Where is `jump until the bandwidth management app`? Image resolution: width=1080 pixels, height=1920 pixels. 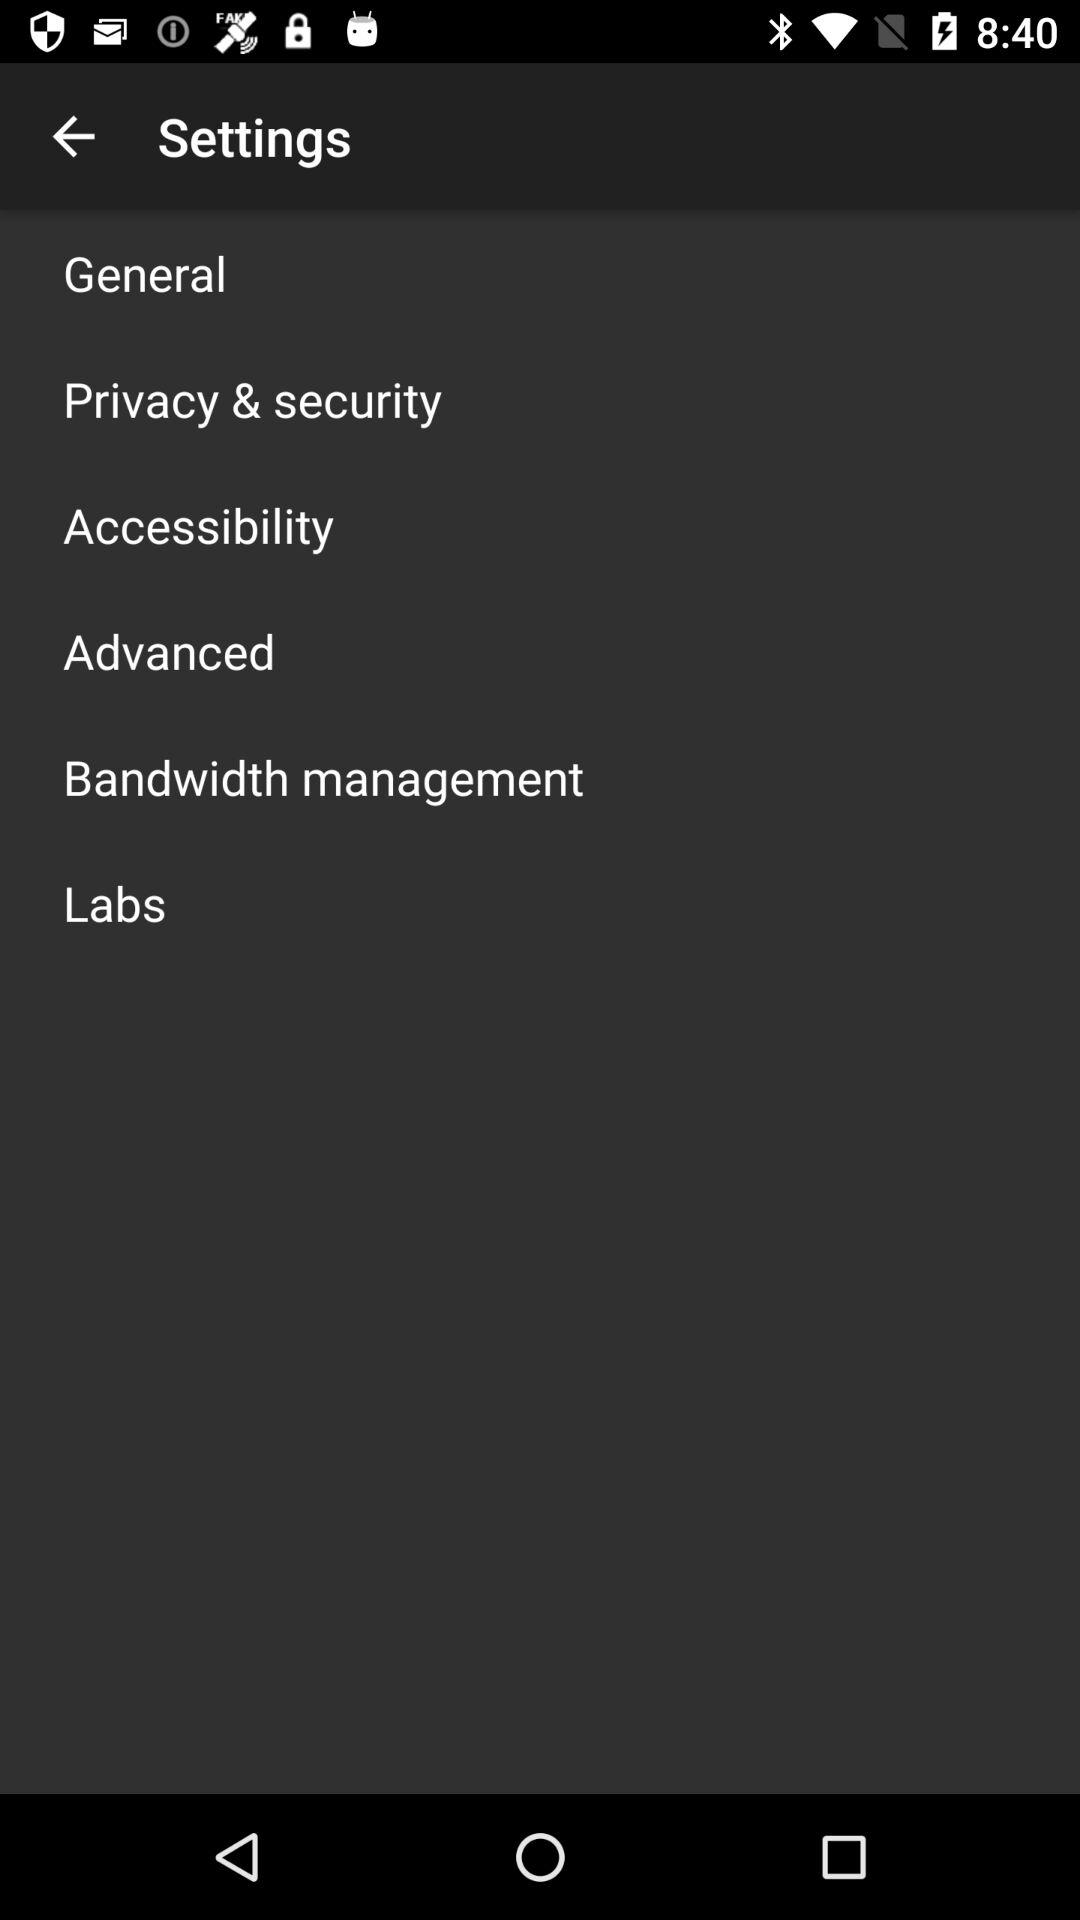 jump until the bandwidth management app is located at coordinates (324, 776).